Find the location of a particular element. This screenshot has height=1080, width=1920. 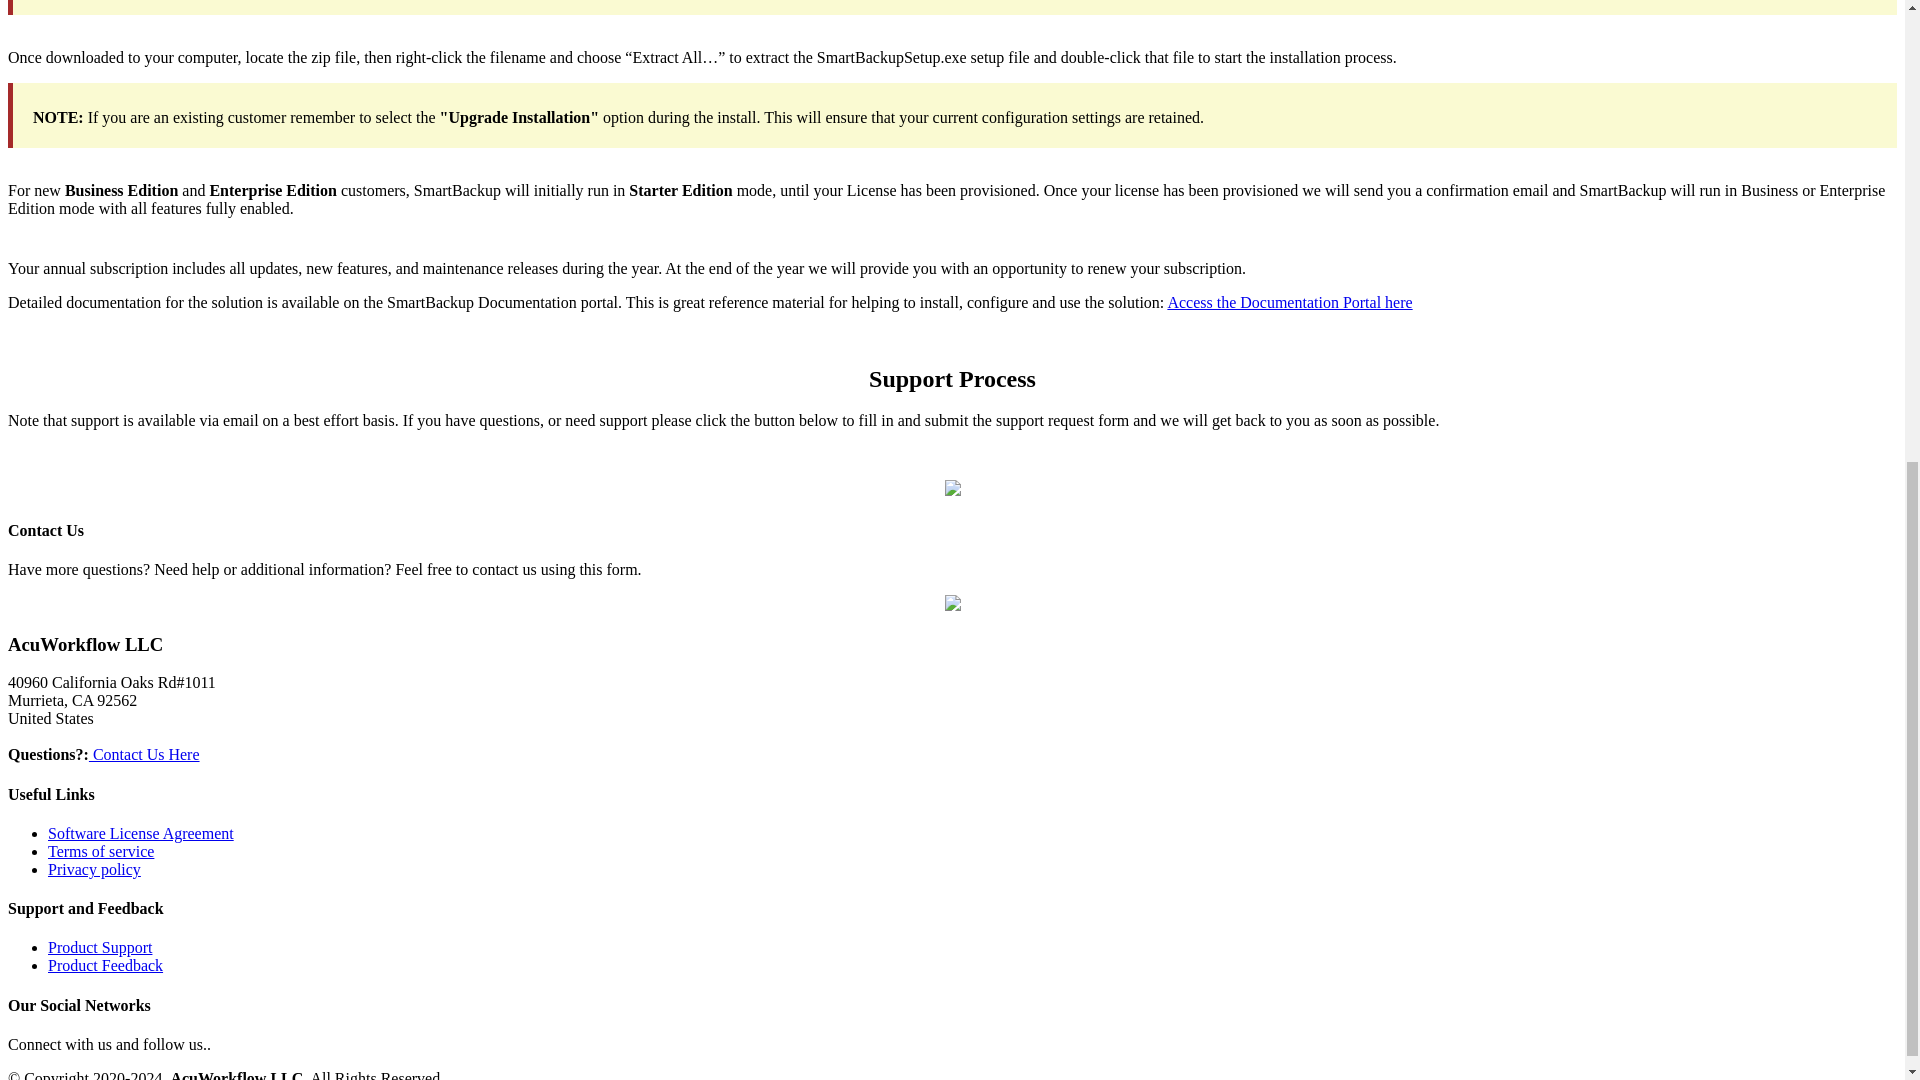

Access the Documentation Portal here is located at coordinates (1289, 302).